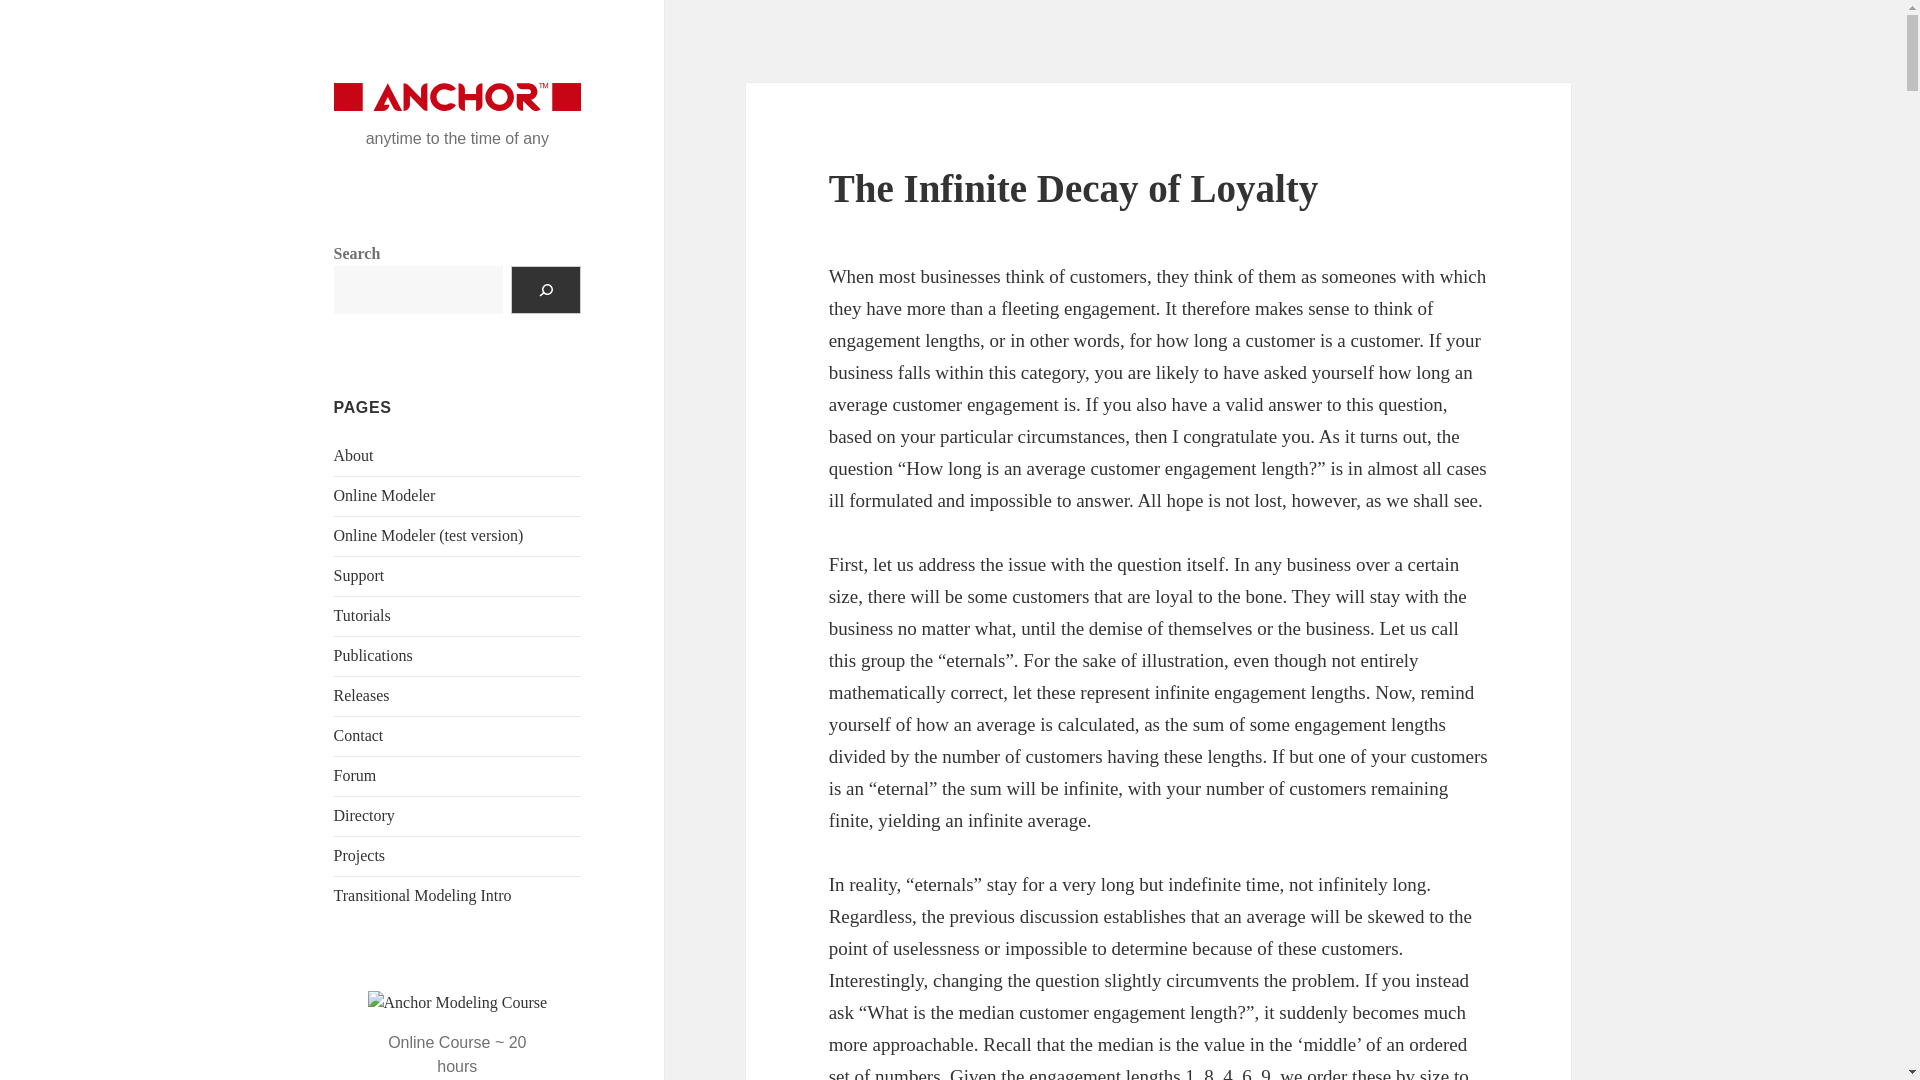 The image size is (1920, 1080). What do you see at coordinates (362, 695) in the screenshot?
I see `Releases` at bounding box center [362, 695].